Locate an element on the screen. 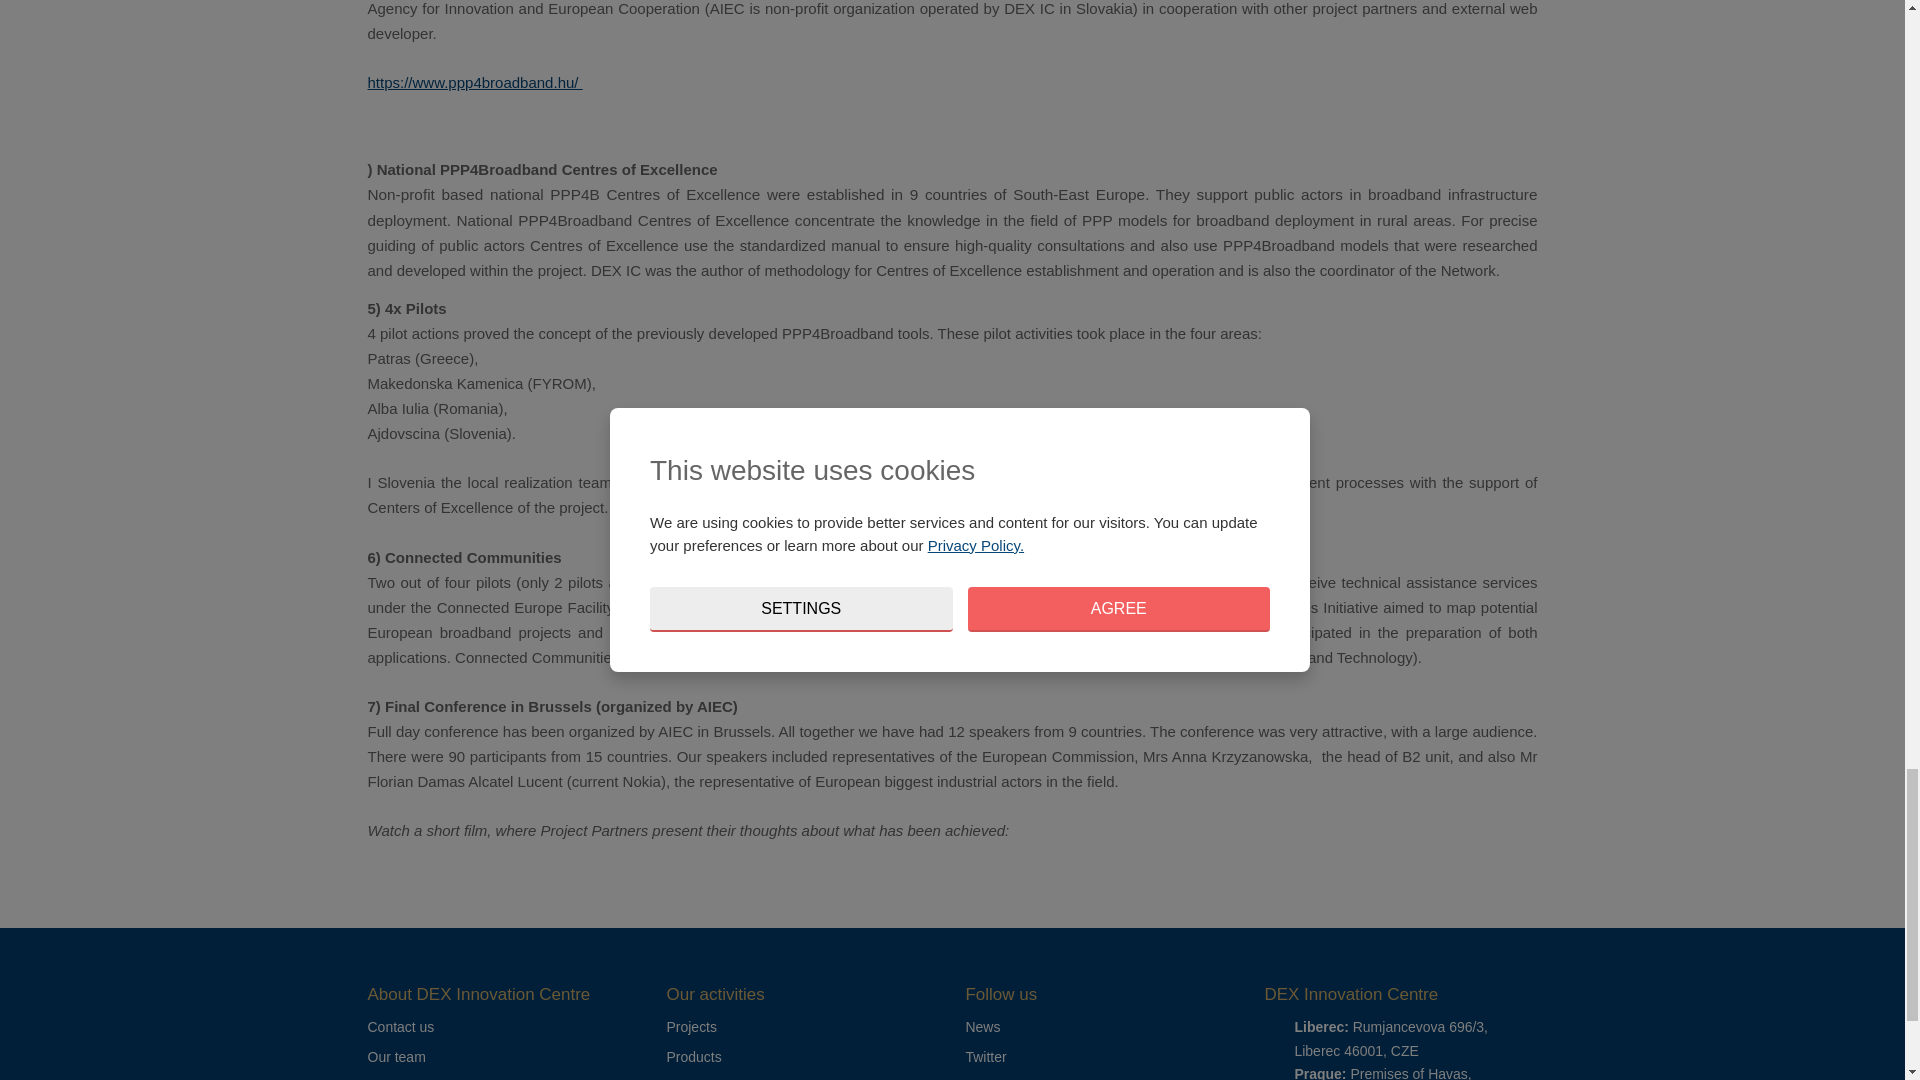  Twitter is located at coordinates (986, 1056).